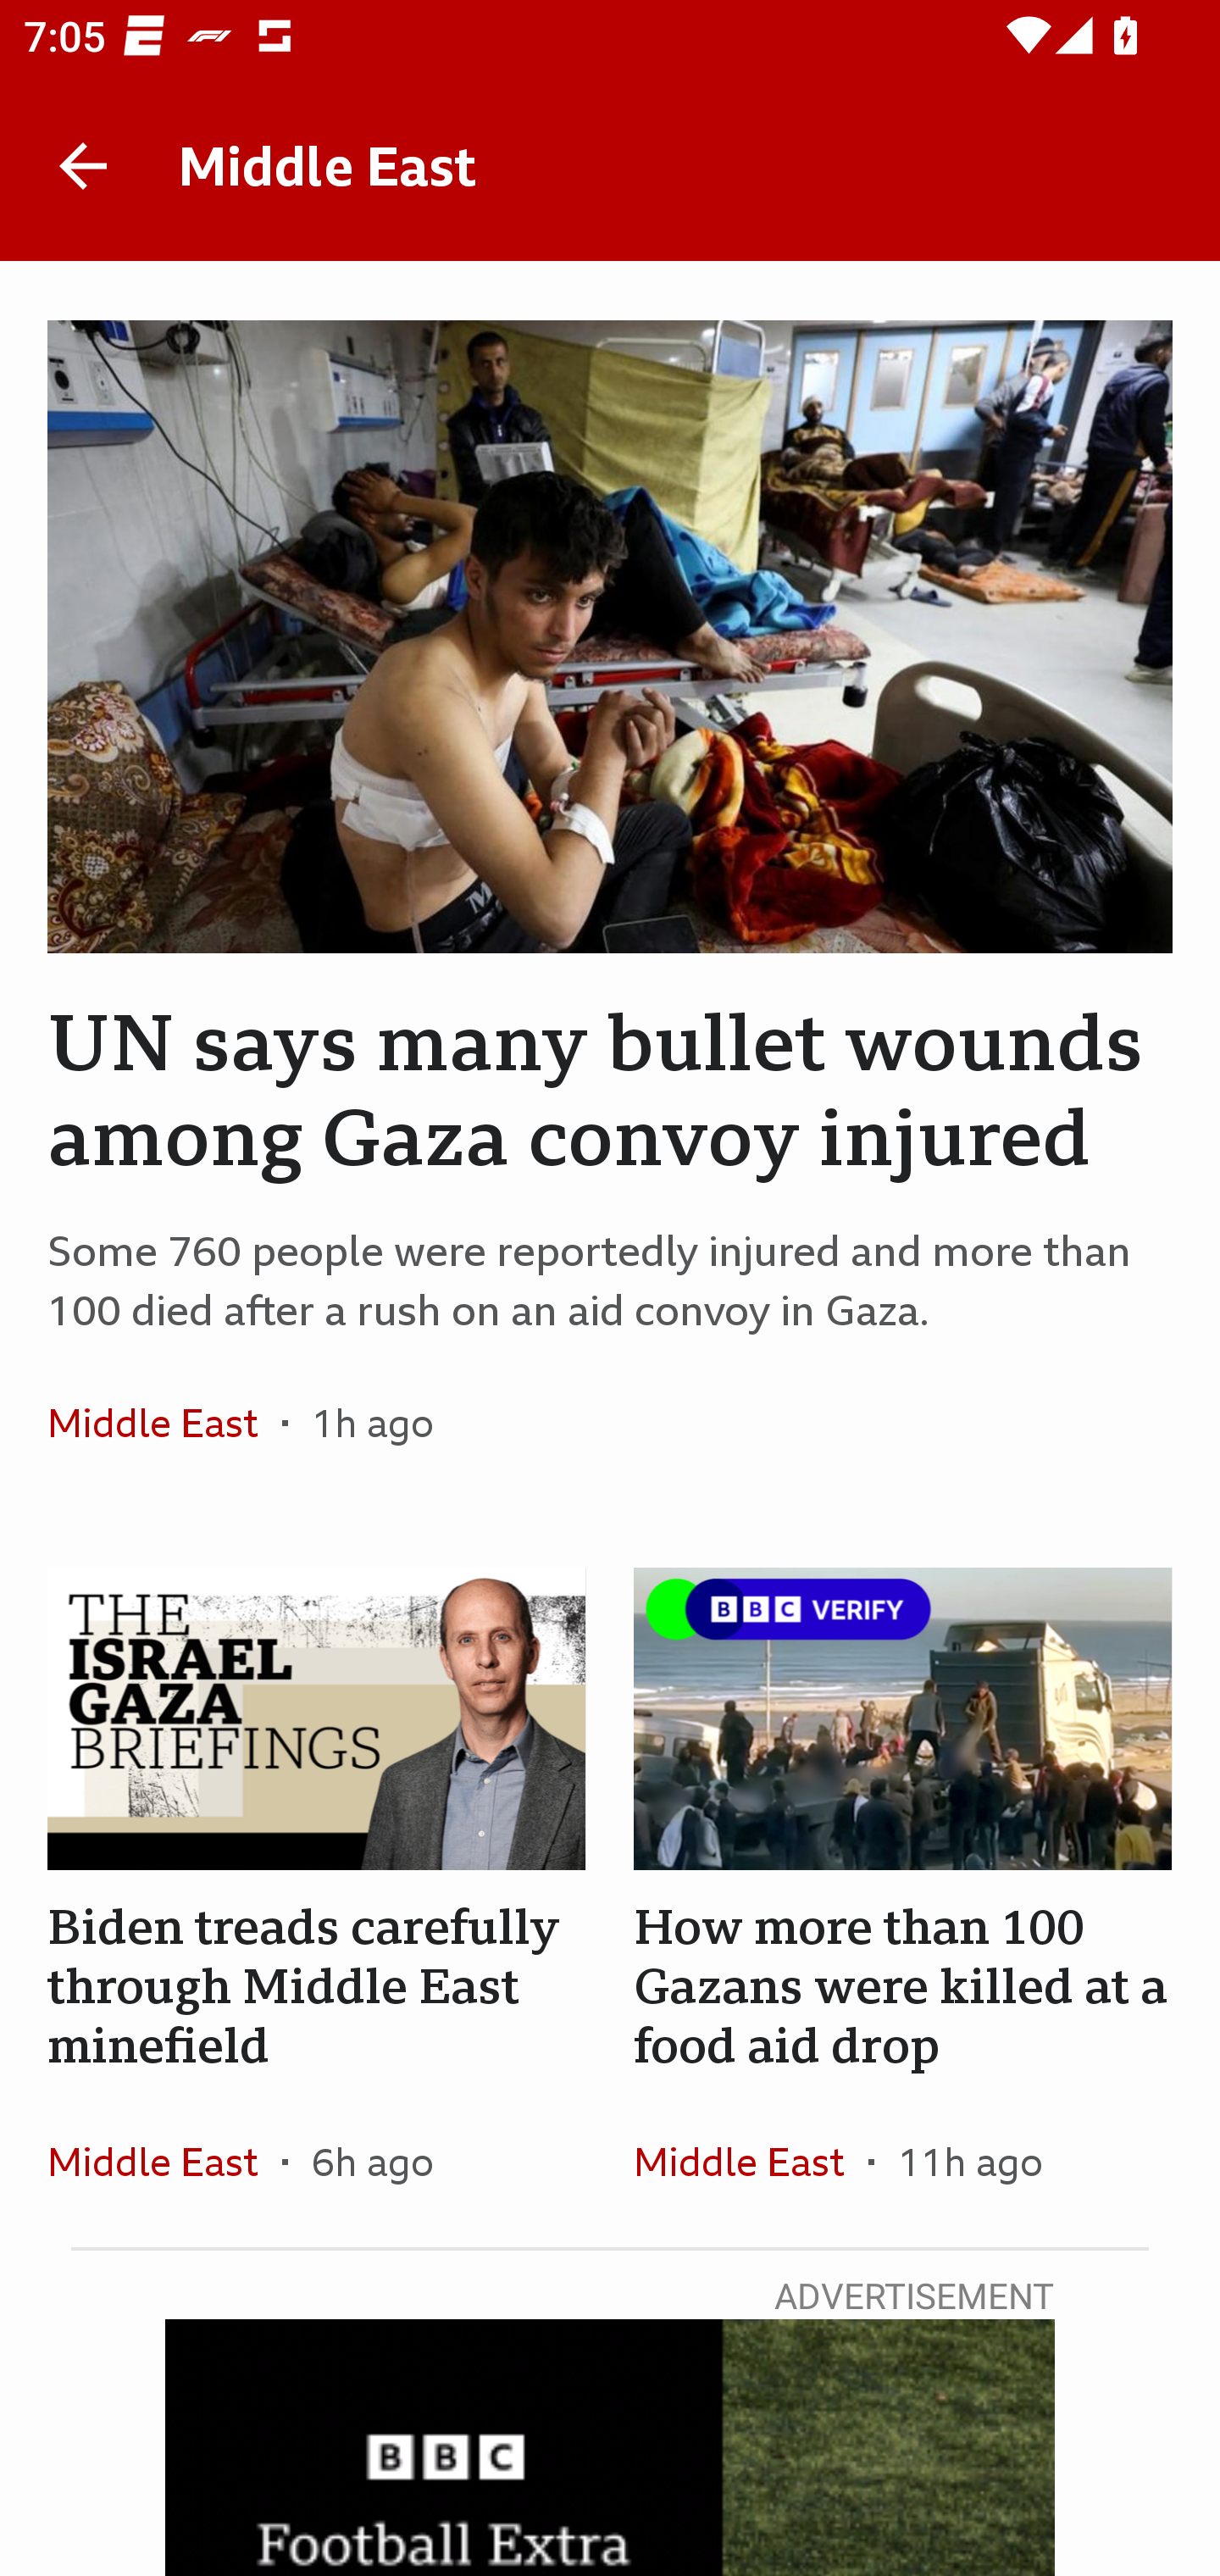 Image resolution: width=1220 pixels, height=2576 pixels. Describe the element at coordinates (83, 166) in the screenshot. I see `Back` at that location.